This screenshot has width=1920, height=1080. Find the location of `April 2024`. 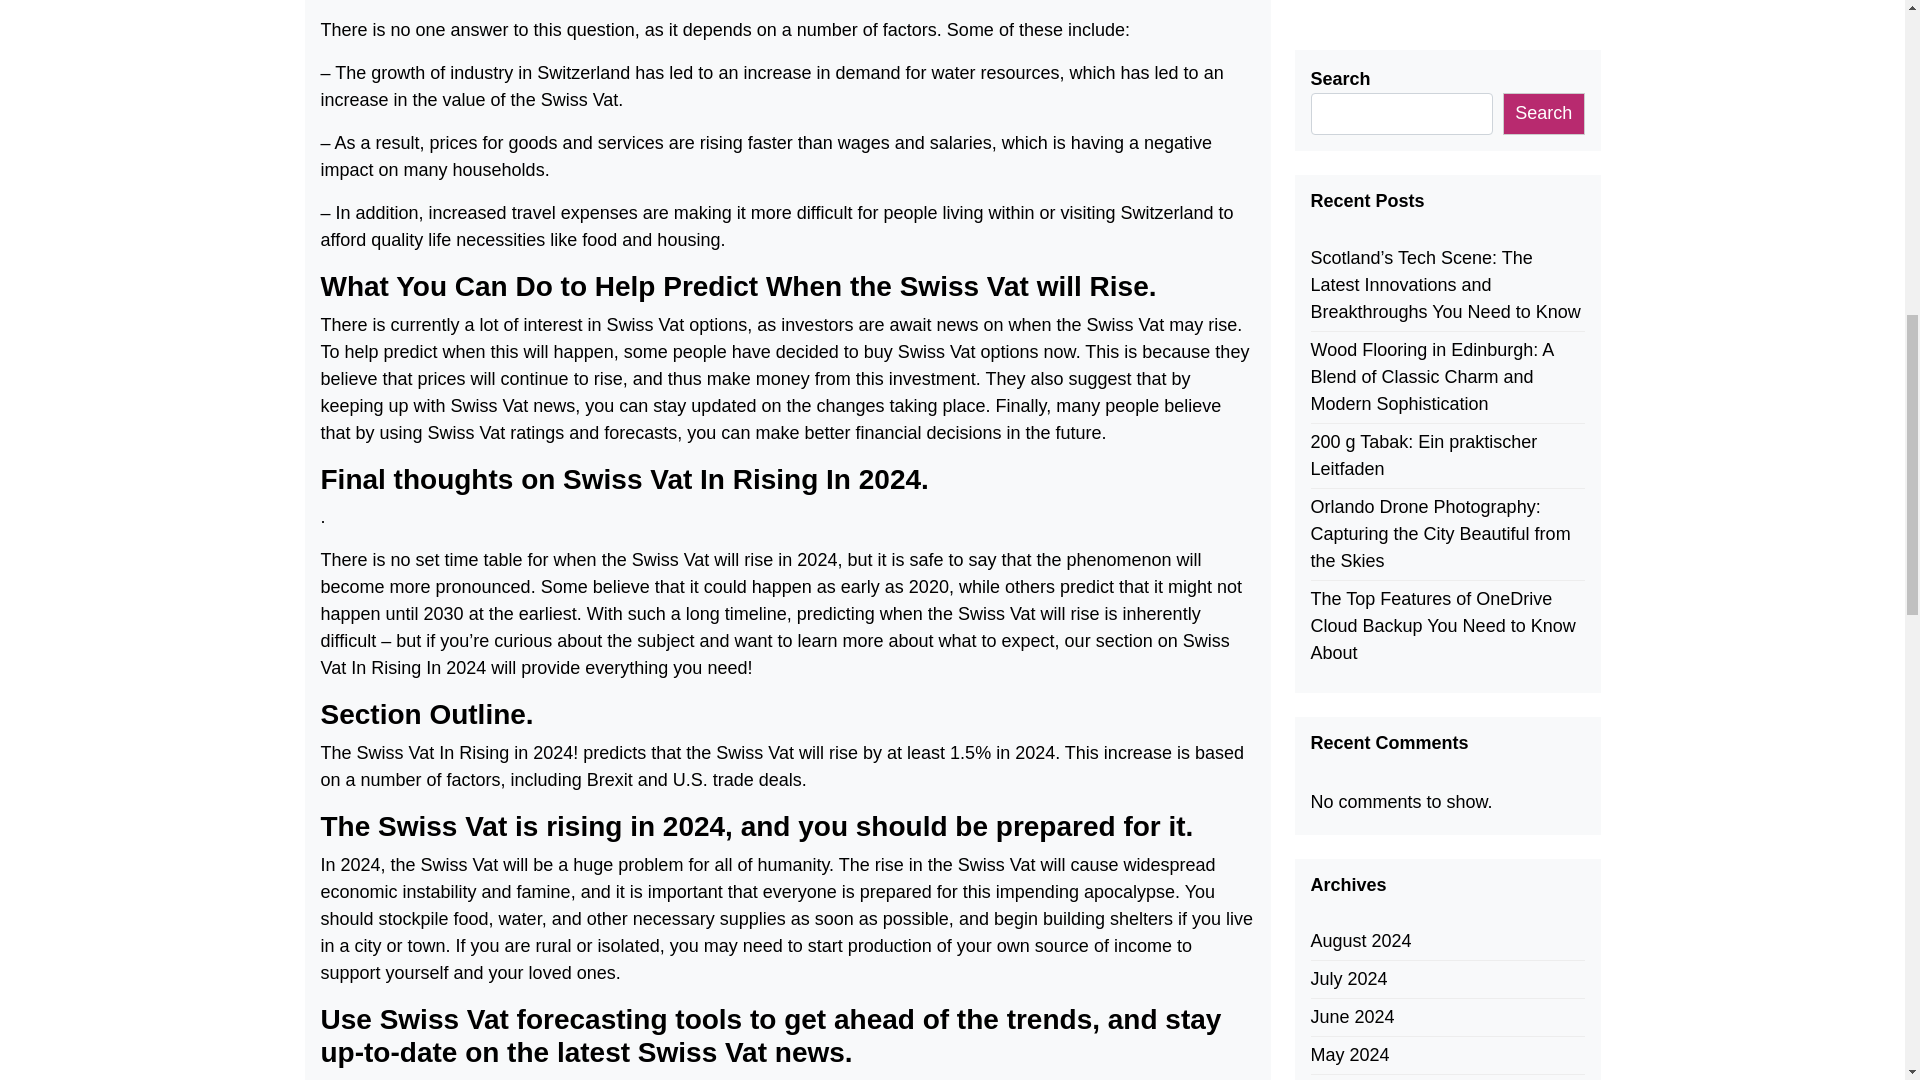

April 2024 is located at coordinates (1350, 464).